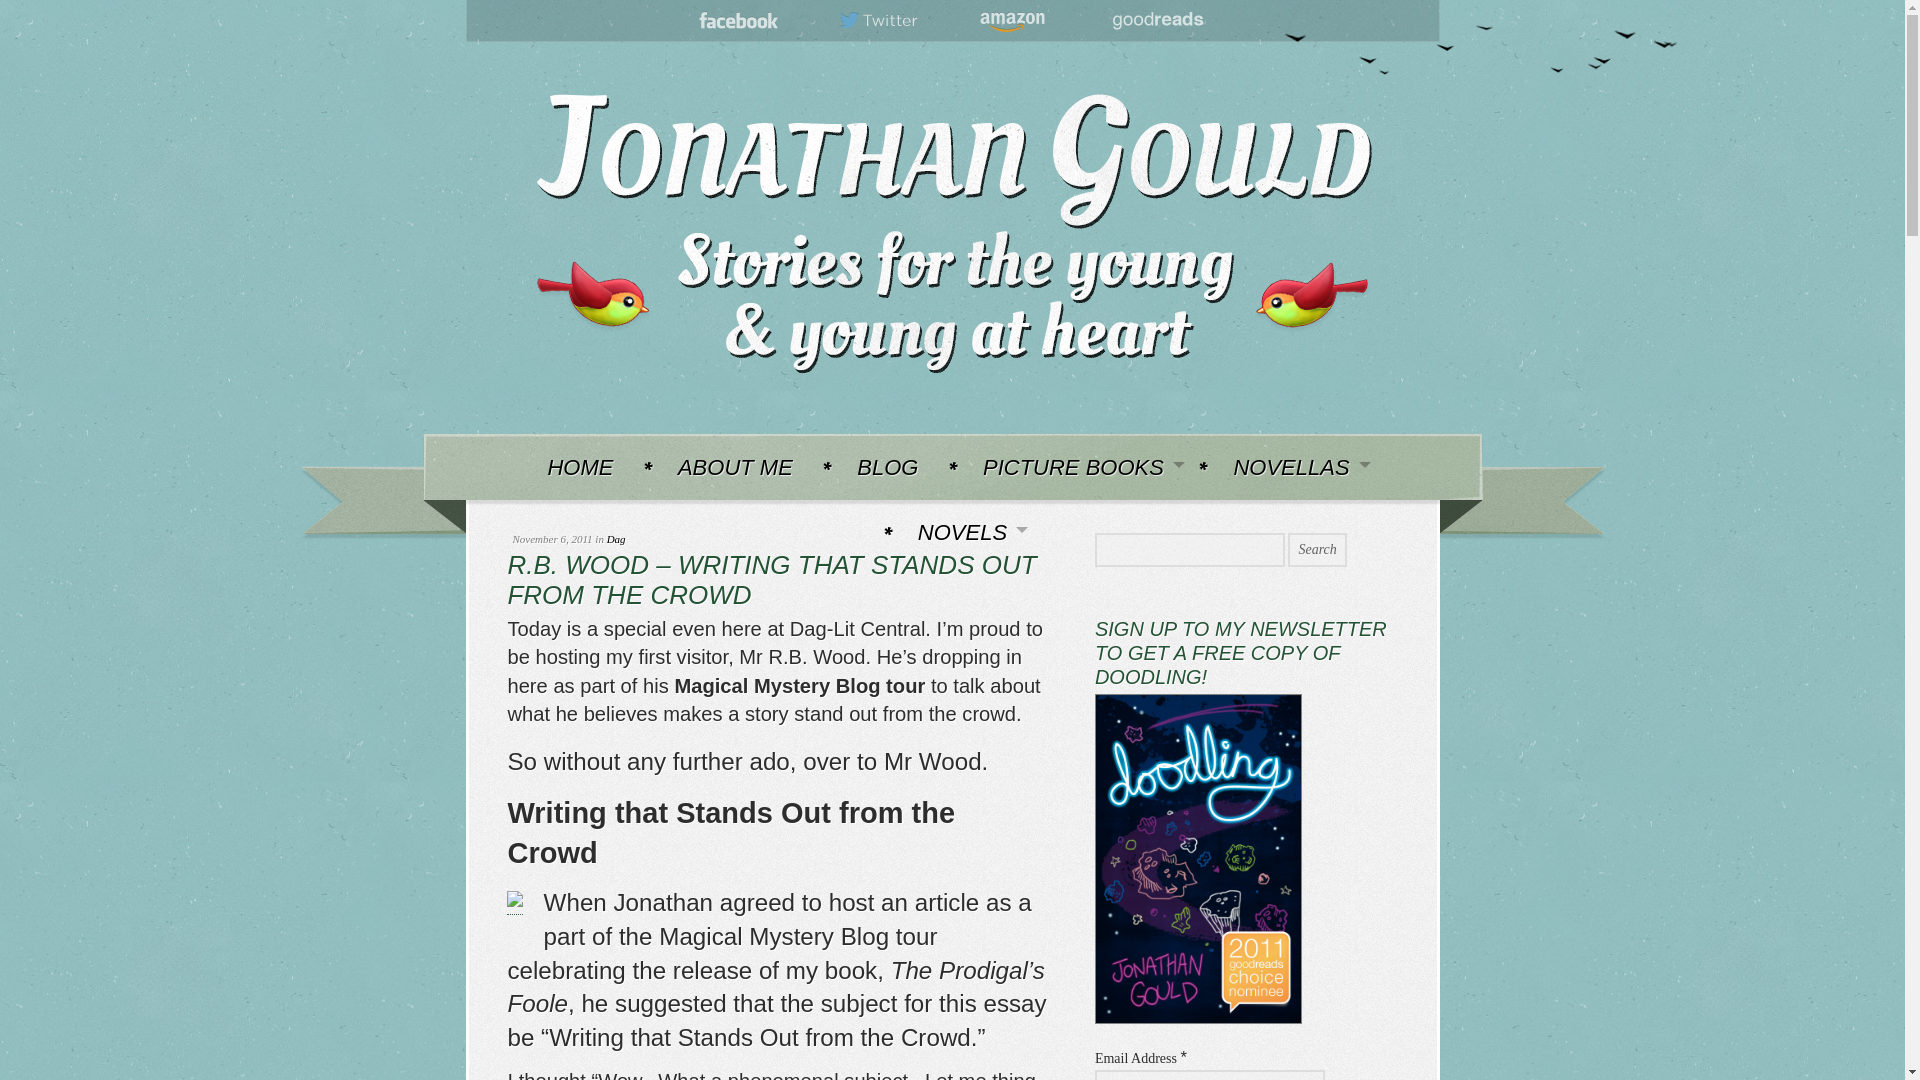 This screenshot has width=1920, height=1080. Describe the element at coordinates (738, 21) in the screenshot. I see `facebook` at that location.